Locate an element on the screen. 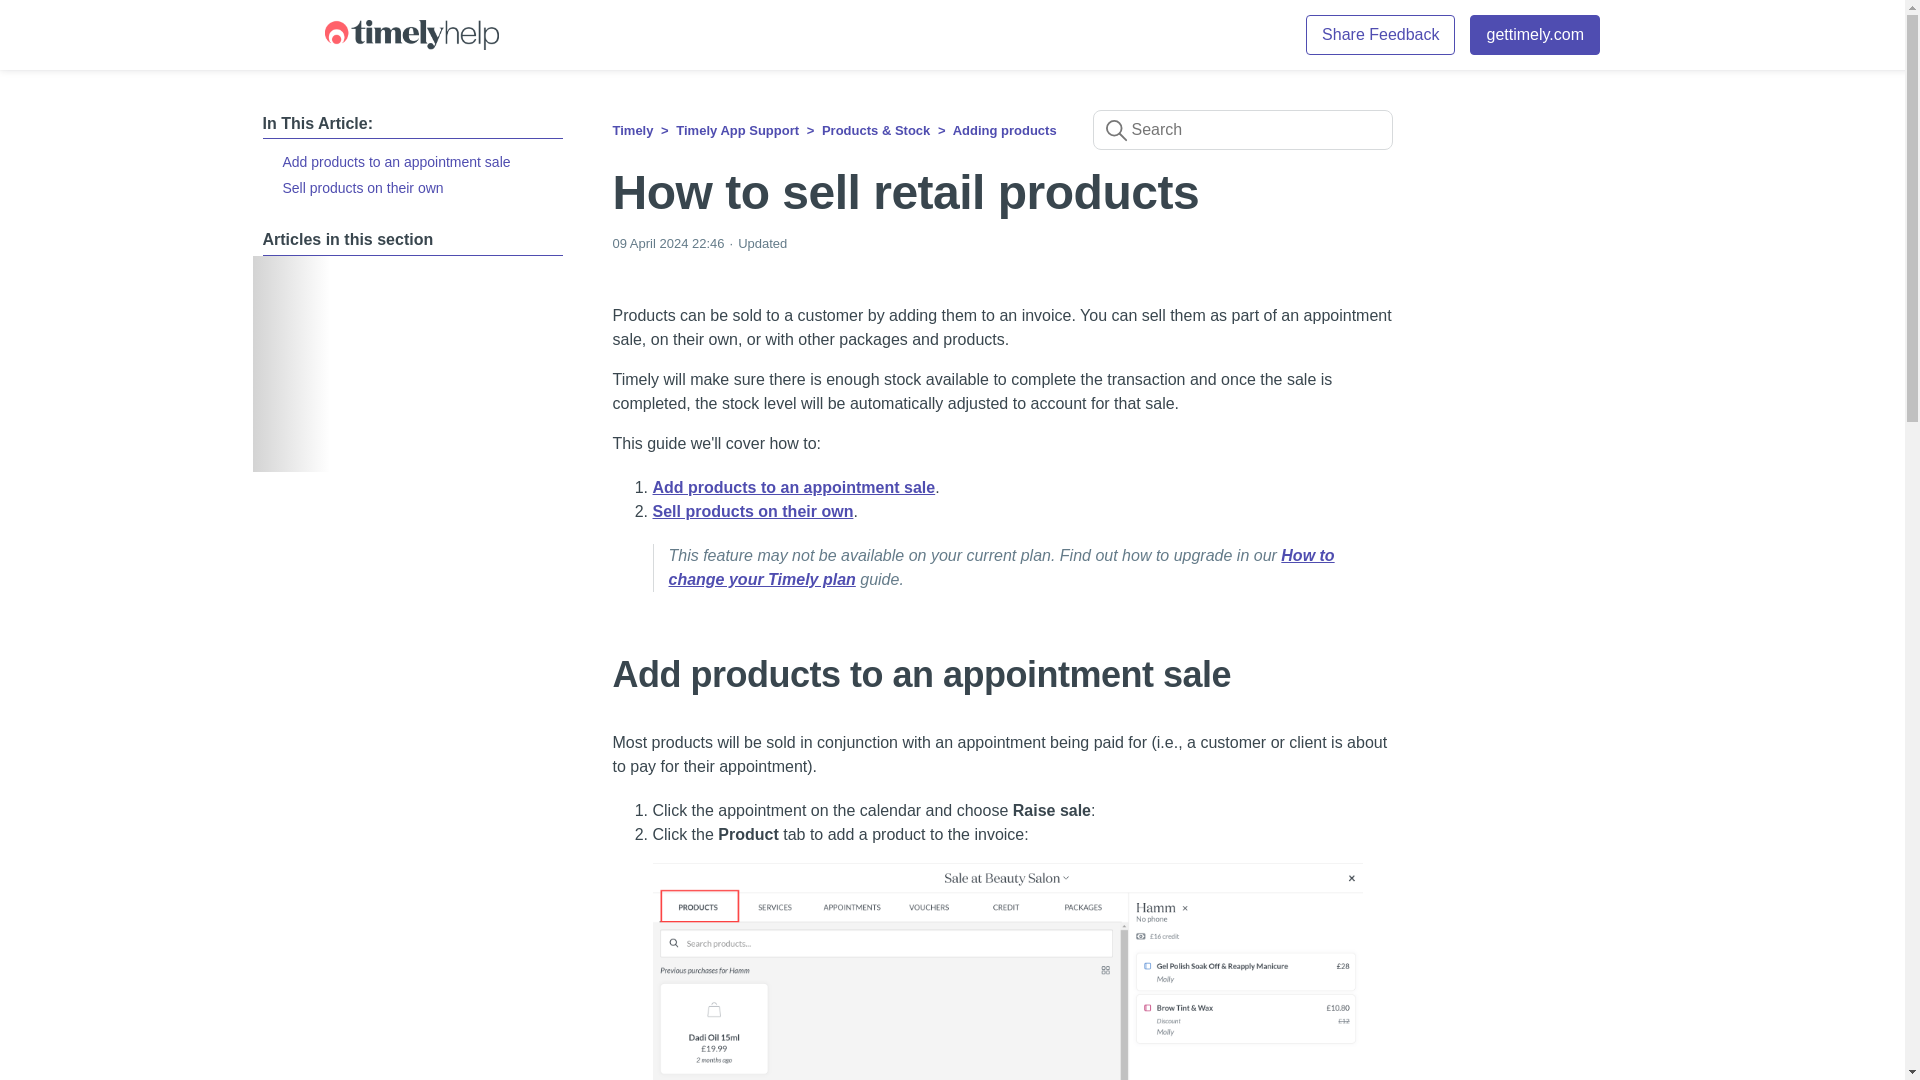 This screenshot has width=1920, height=1080. 2024-04-09T22:46:22Z is located at coordinates (668, 243).